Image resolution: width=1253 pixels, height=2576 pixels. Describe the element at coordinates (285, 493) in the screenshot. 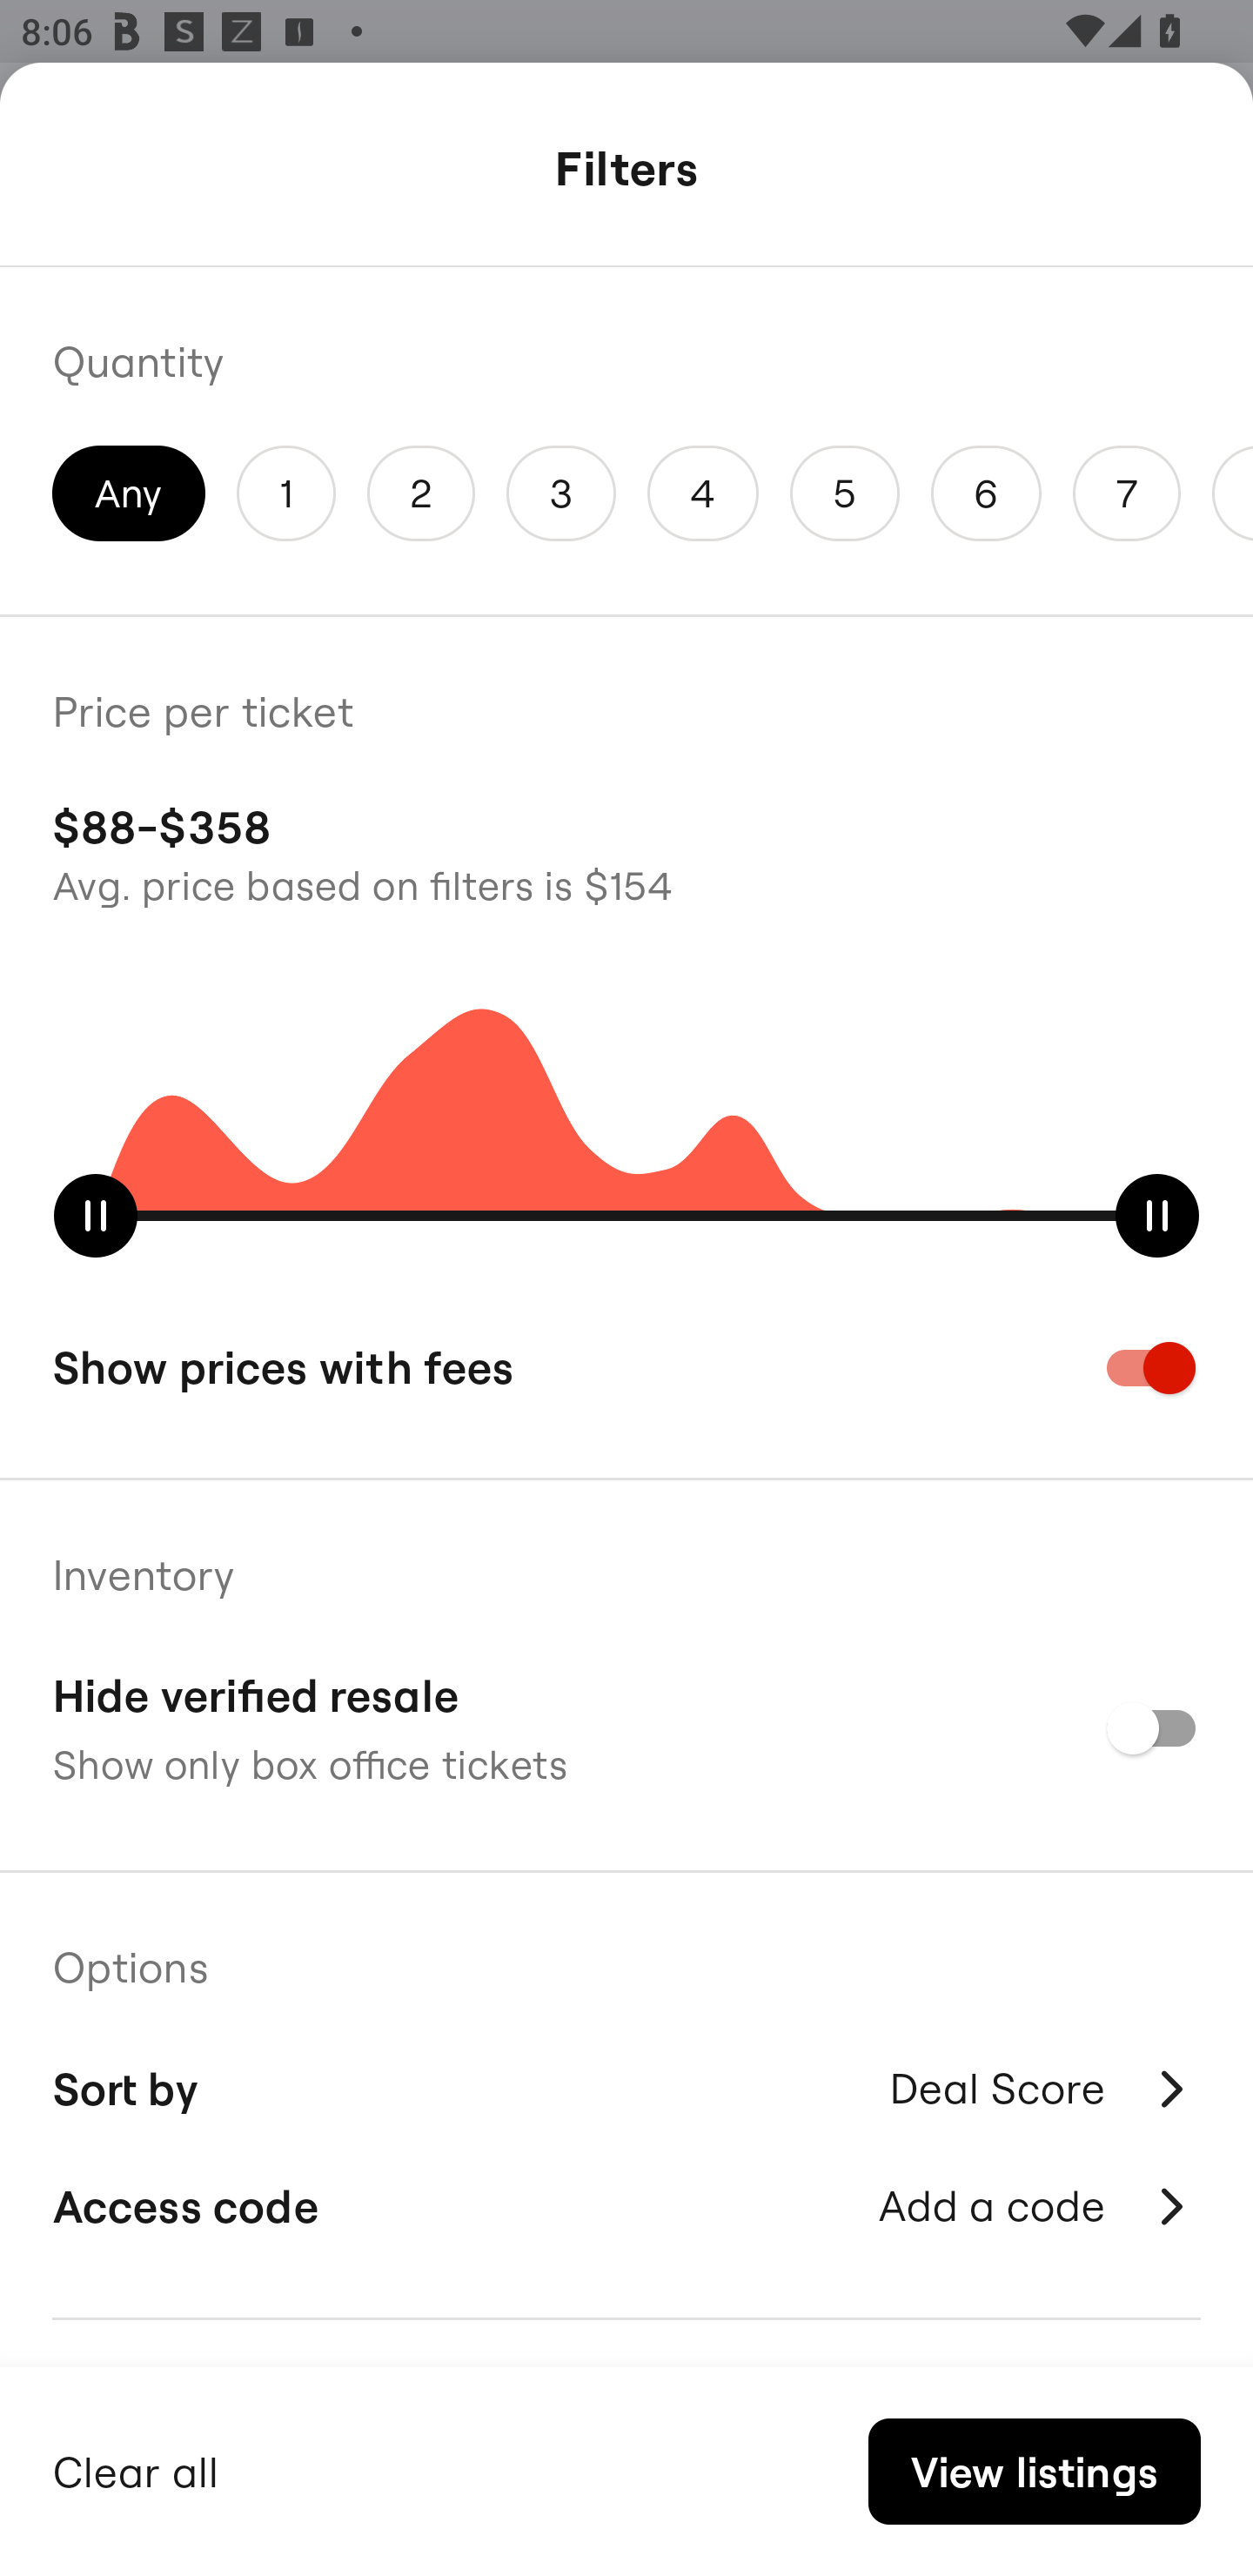

I see `1` at that location.